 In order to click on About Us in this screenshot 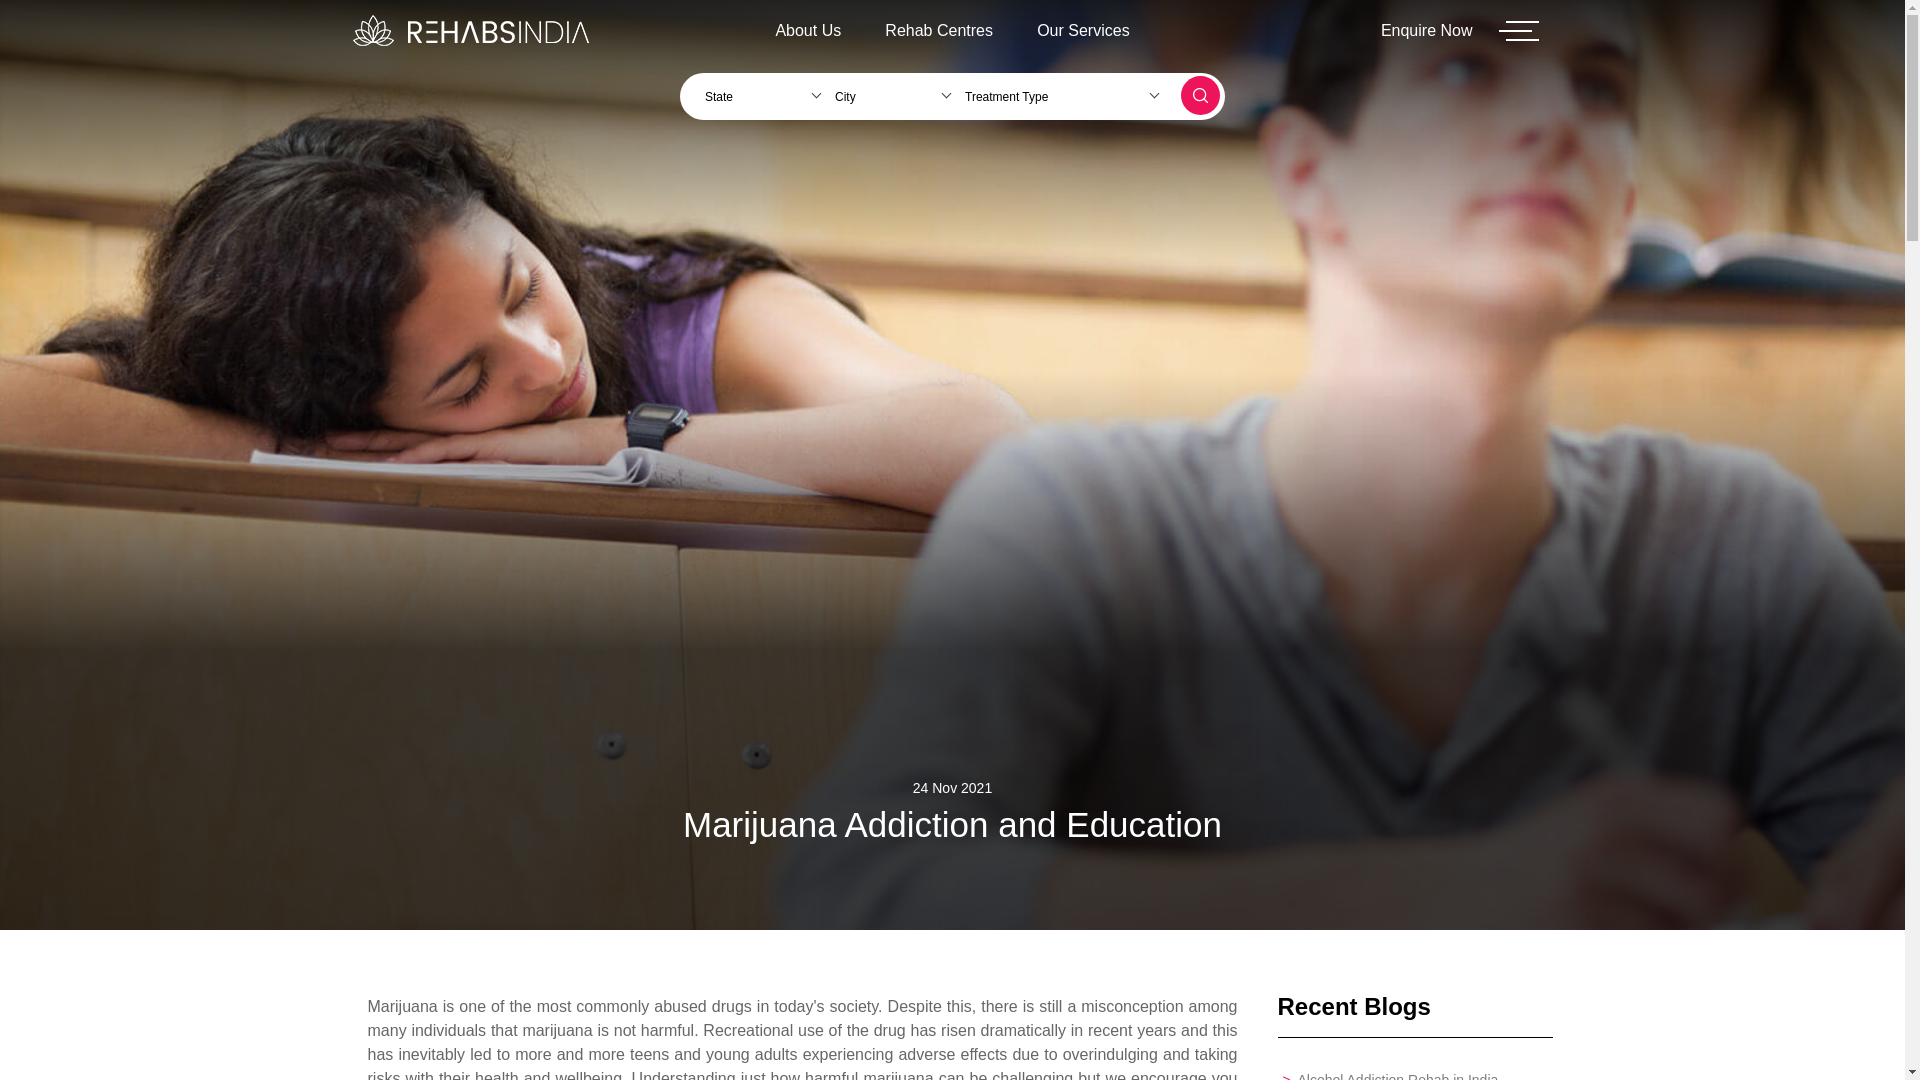, I will do `click(807, 30)`.